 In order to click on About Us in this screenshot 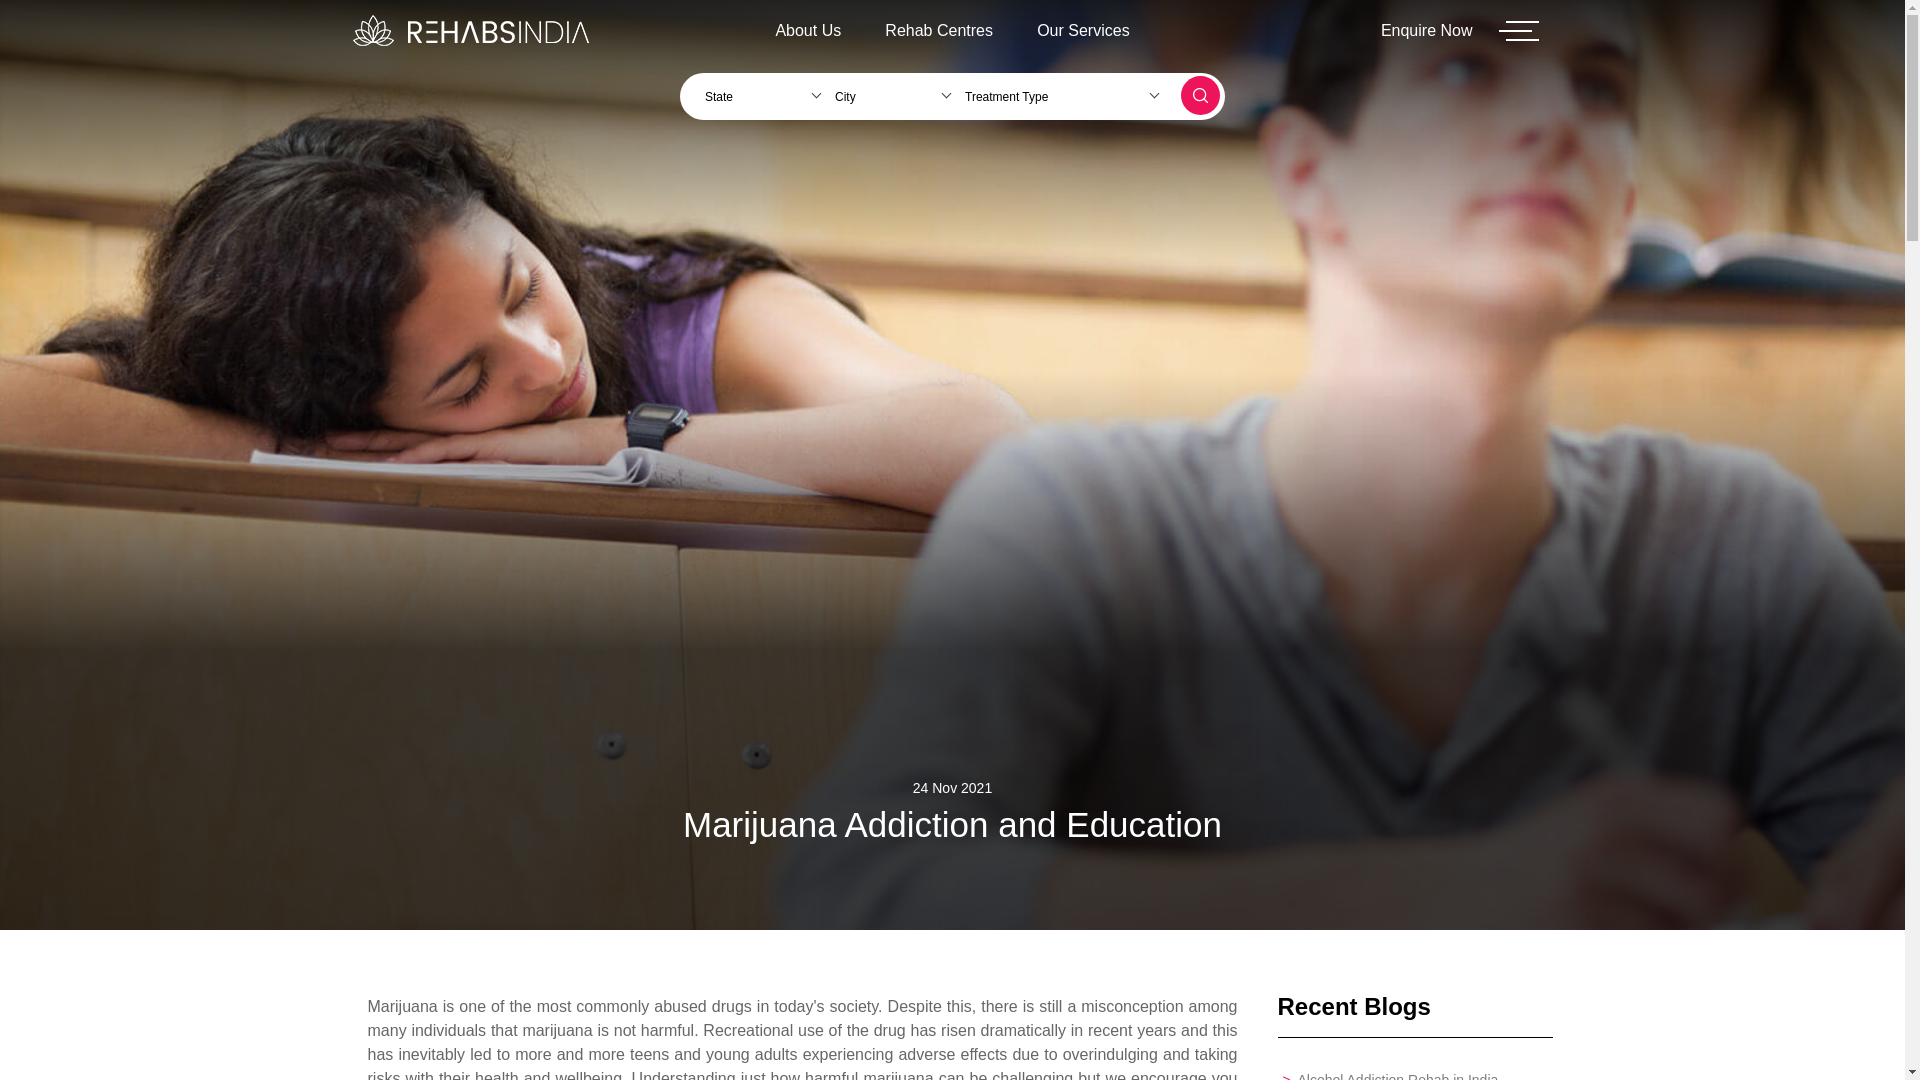, I will do `click(807, 30)`.